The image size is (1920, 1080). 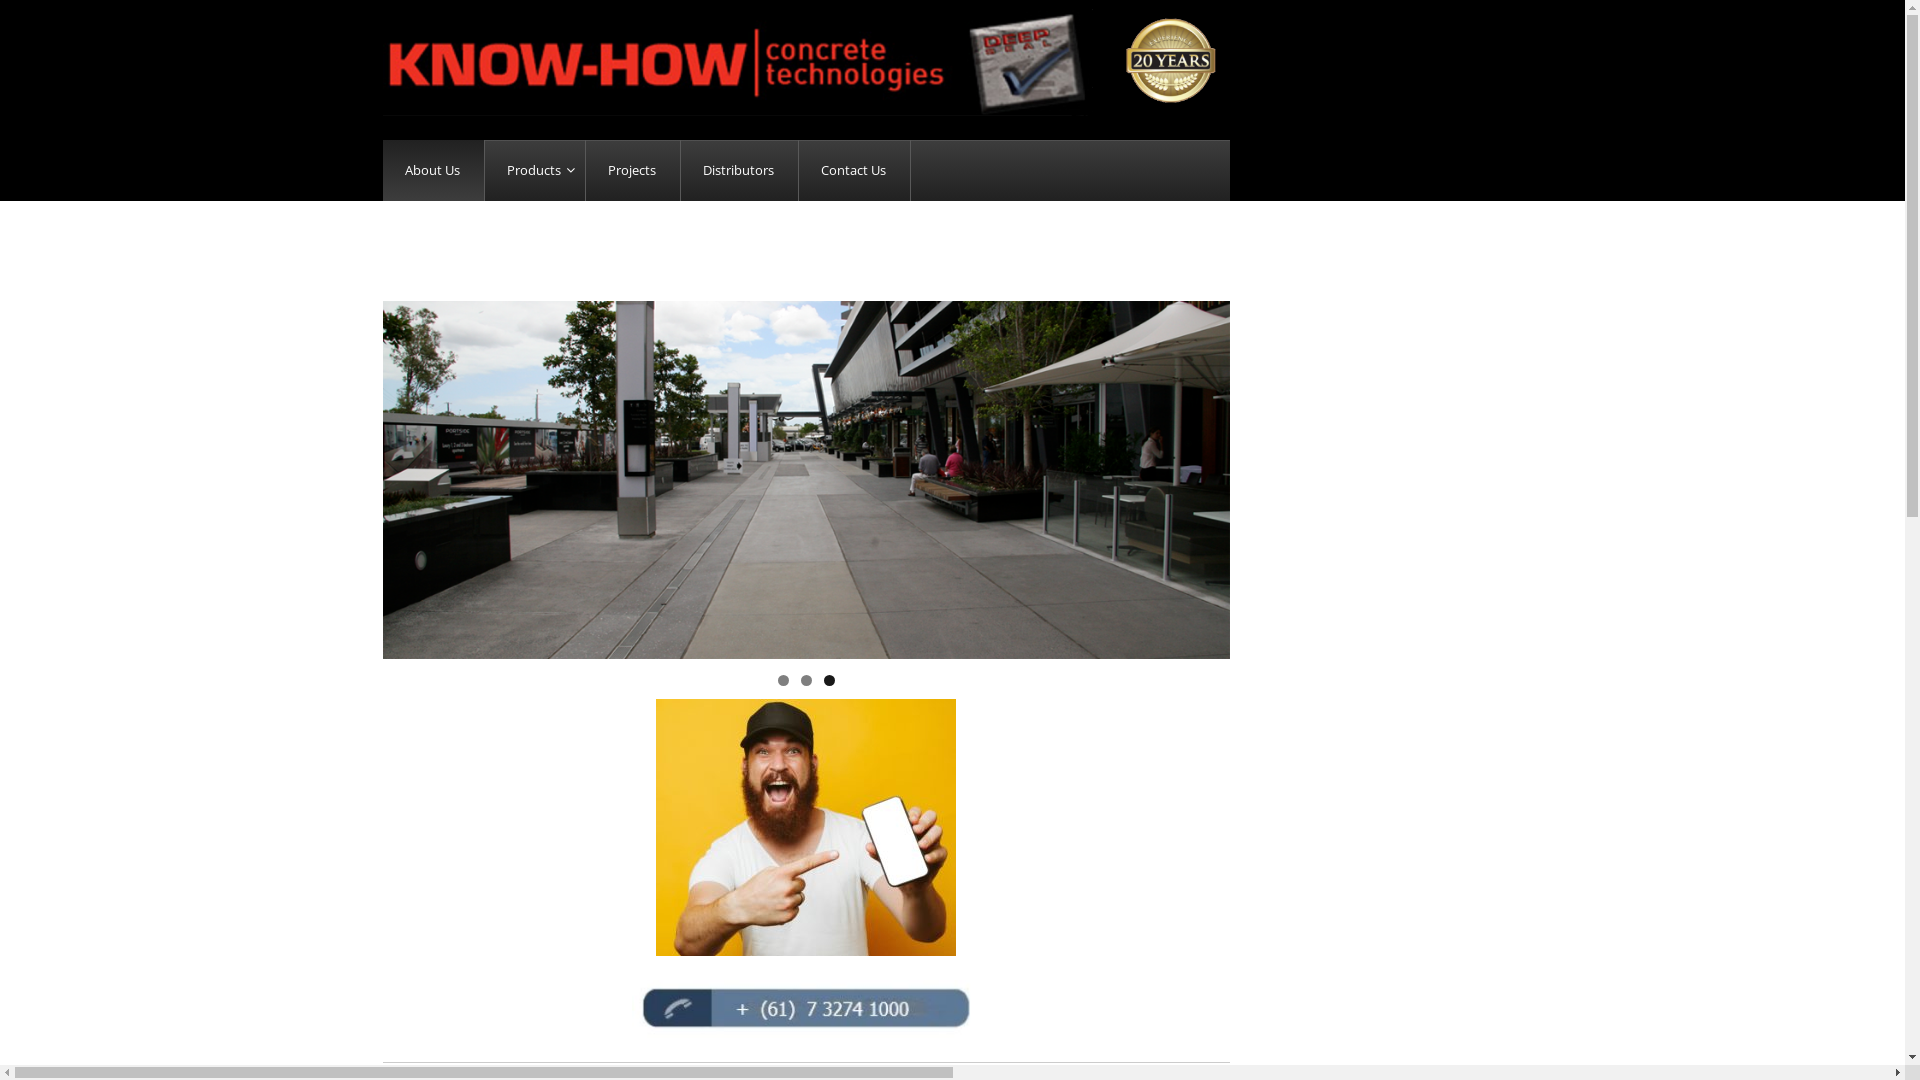 What do you see at coordinates (433, 170) in the screenshot?
I see `About Us` at bounding box center [433, 170].